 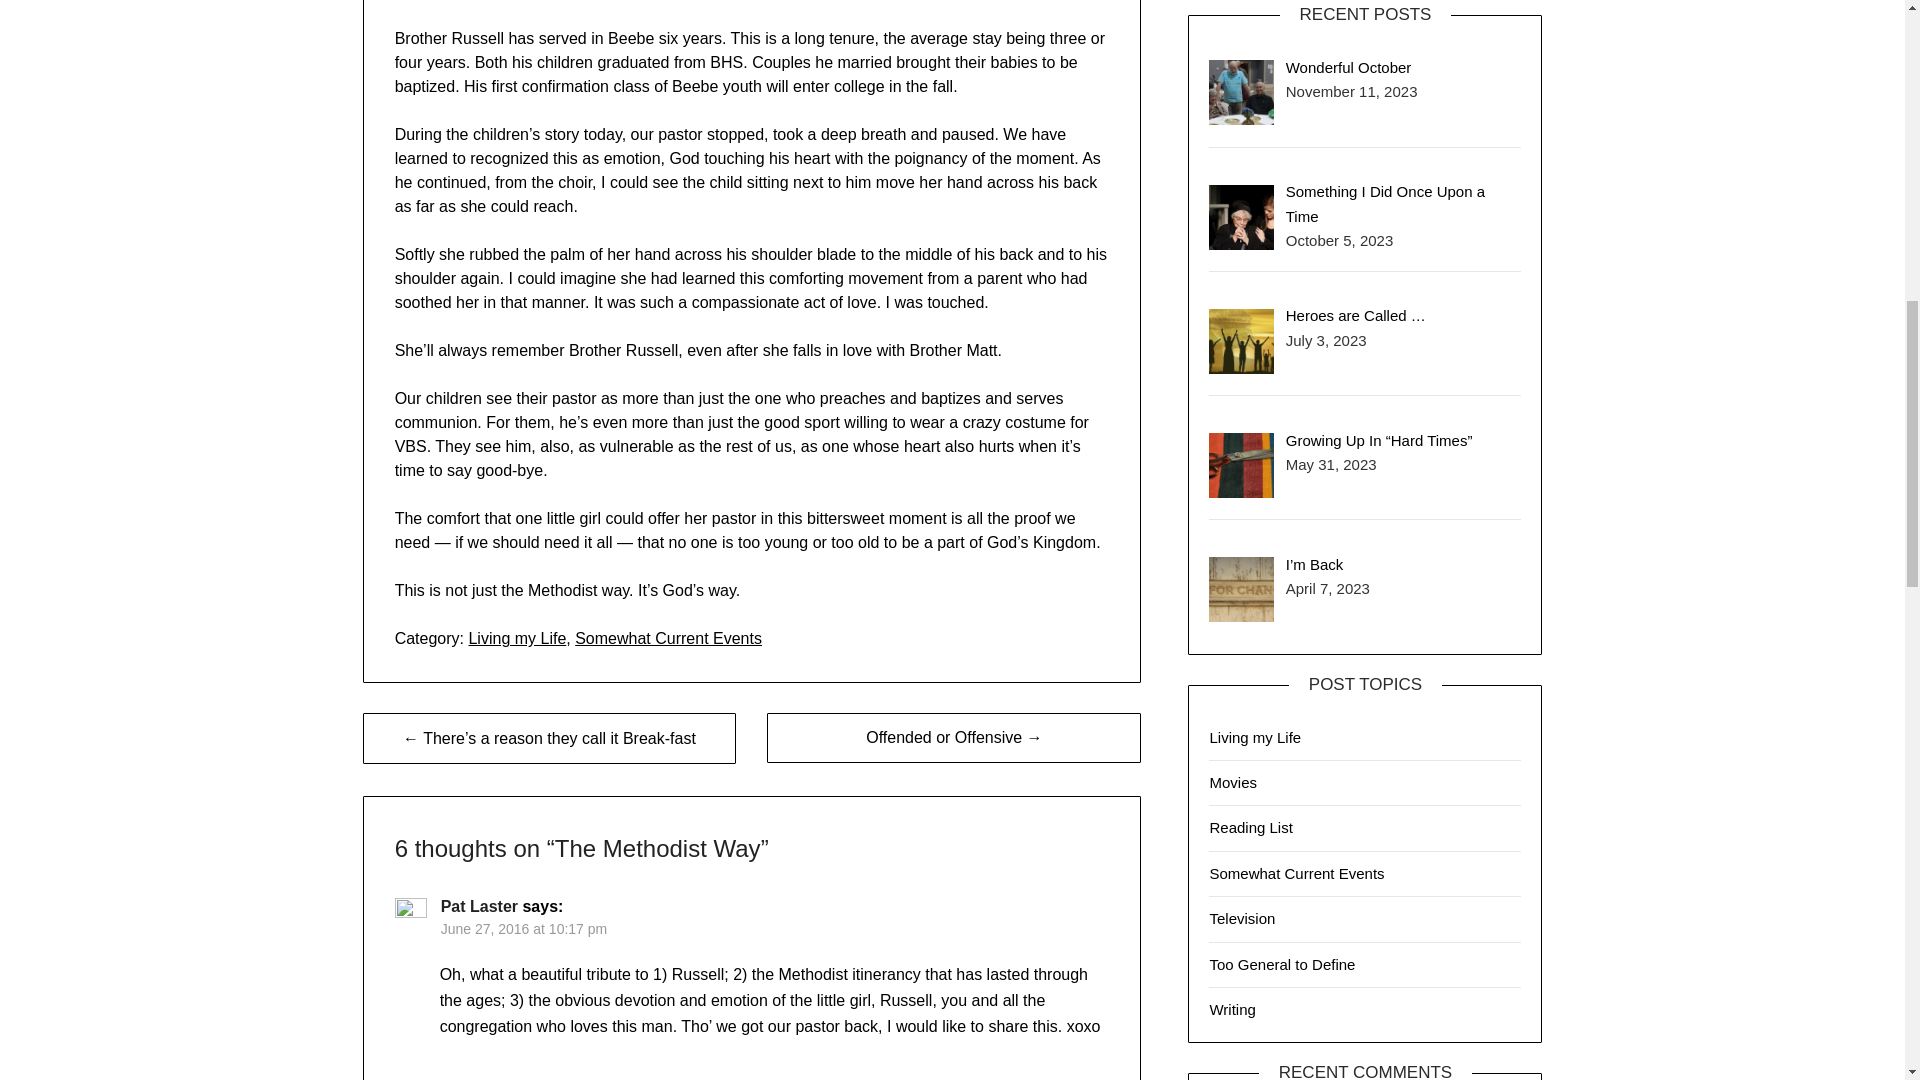 I want to click on Reading List, so click(x=1250, y=826).